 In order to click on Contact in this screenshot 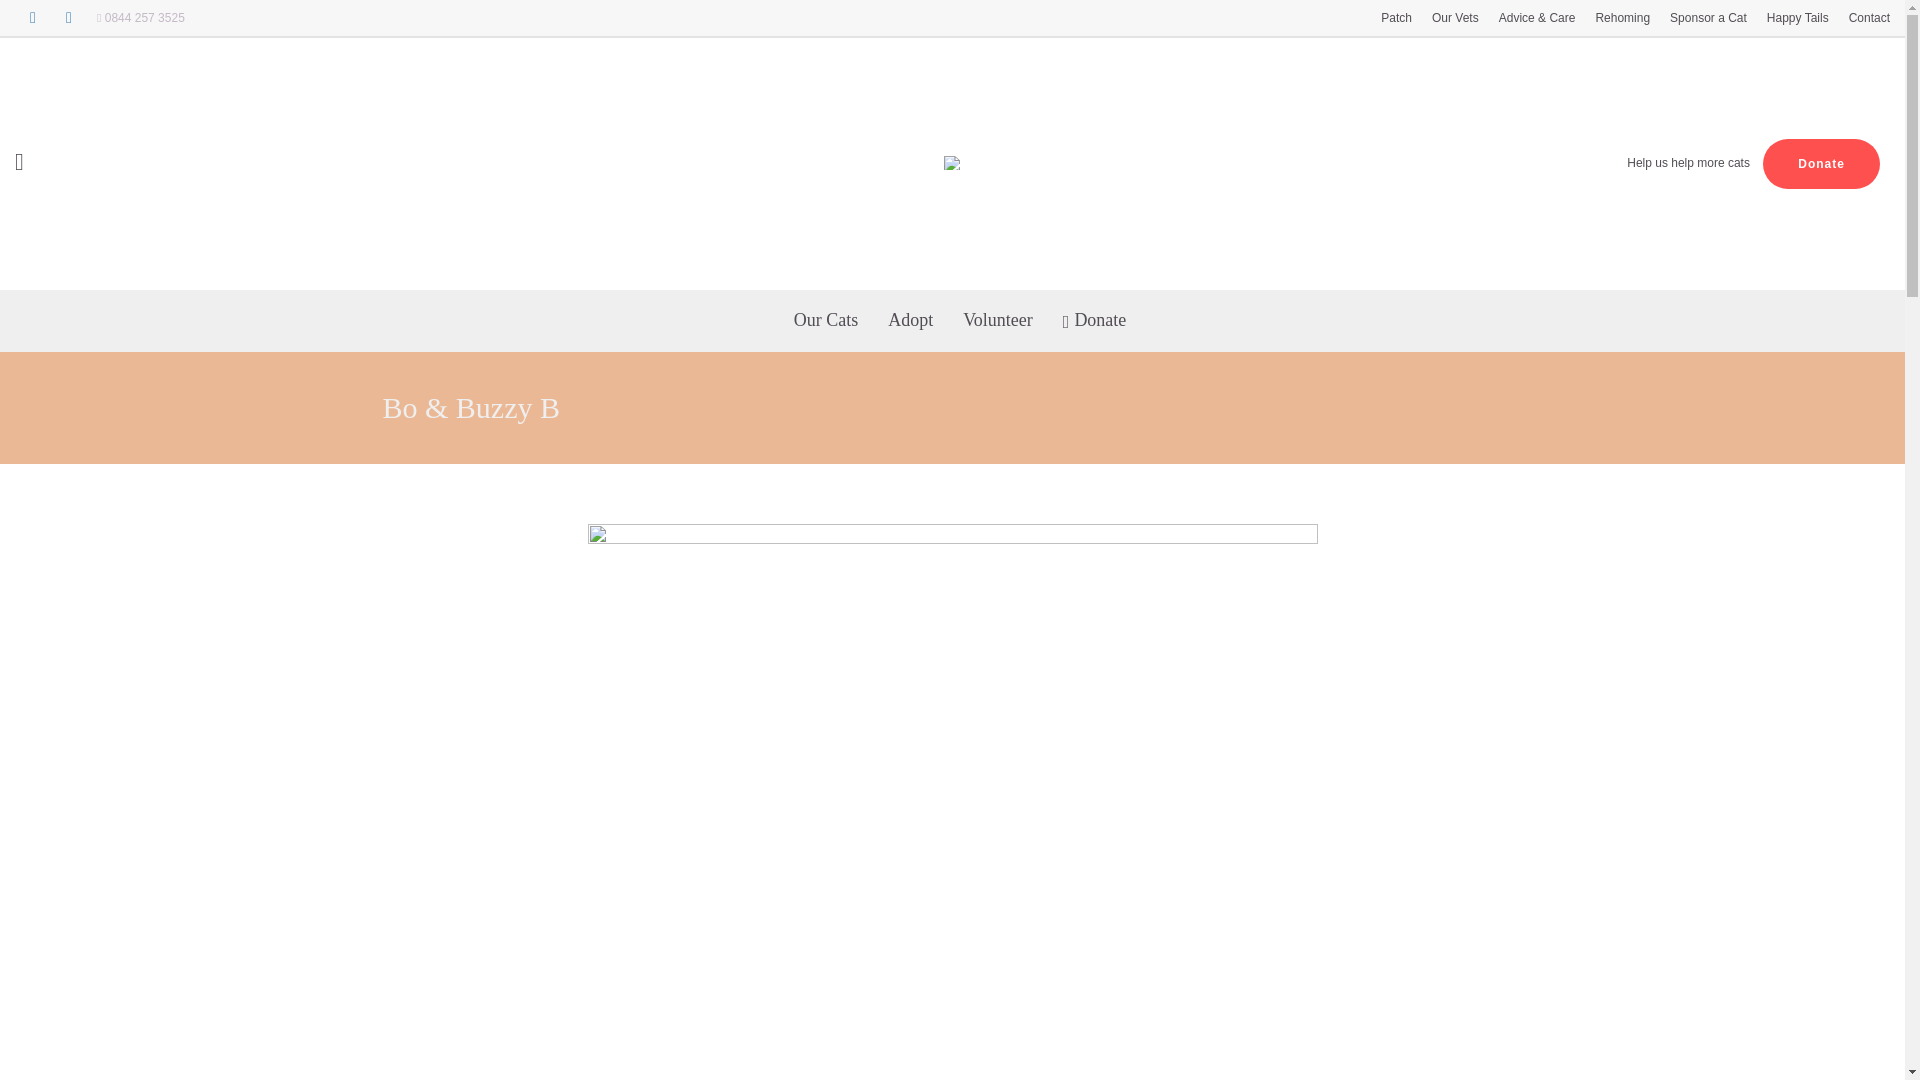, I will do `click(1870, 18)`.